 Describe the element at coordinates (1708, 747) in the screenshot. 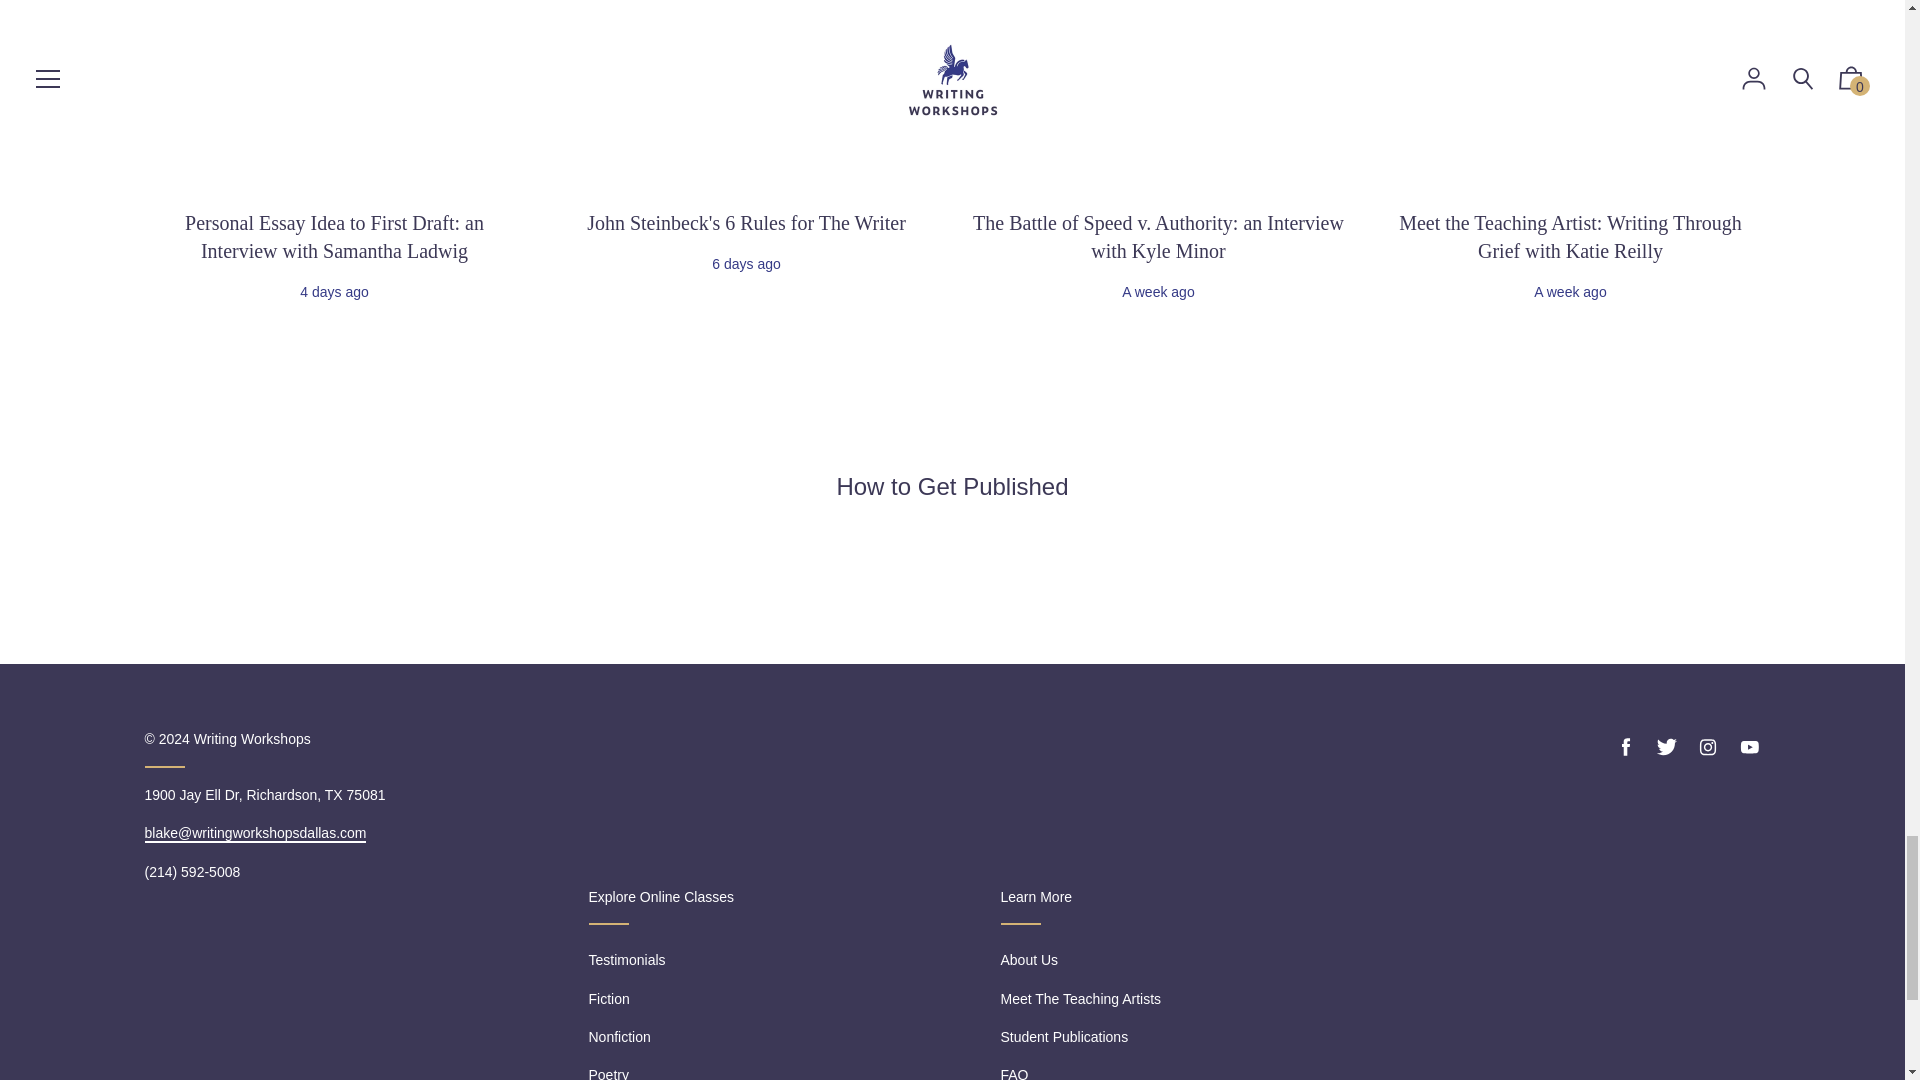

I see `Writing Workshops on Instagram` at that location.